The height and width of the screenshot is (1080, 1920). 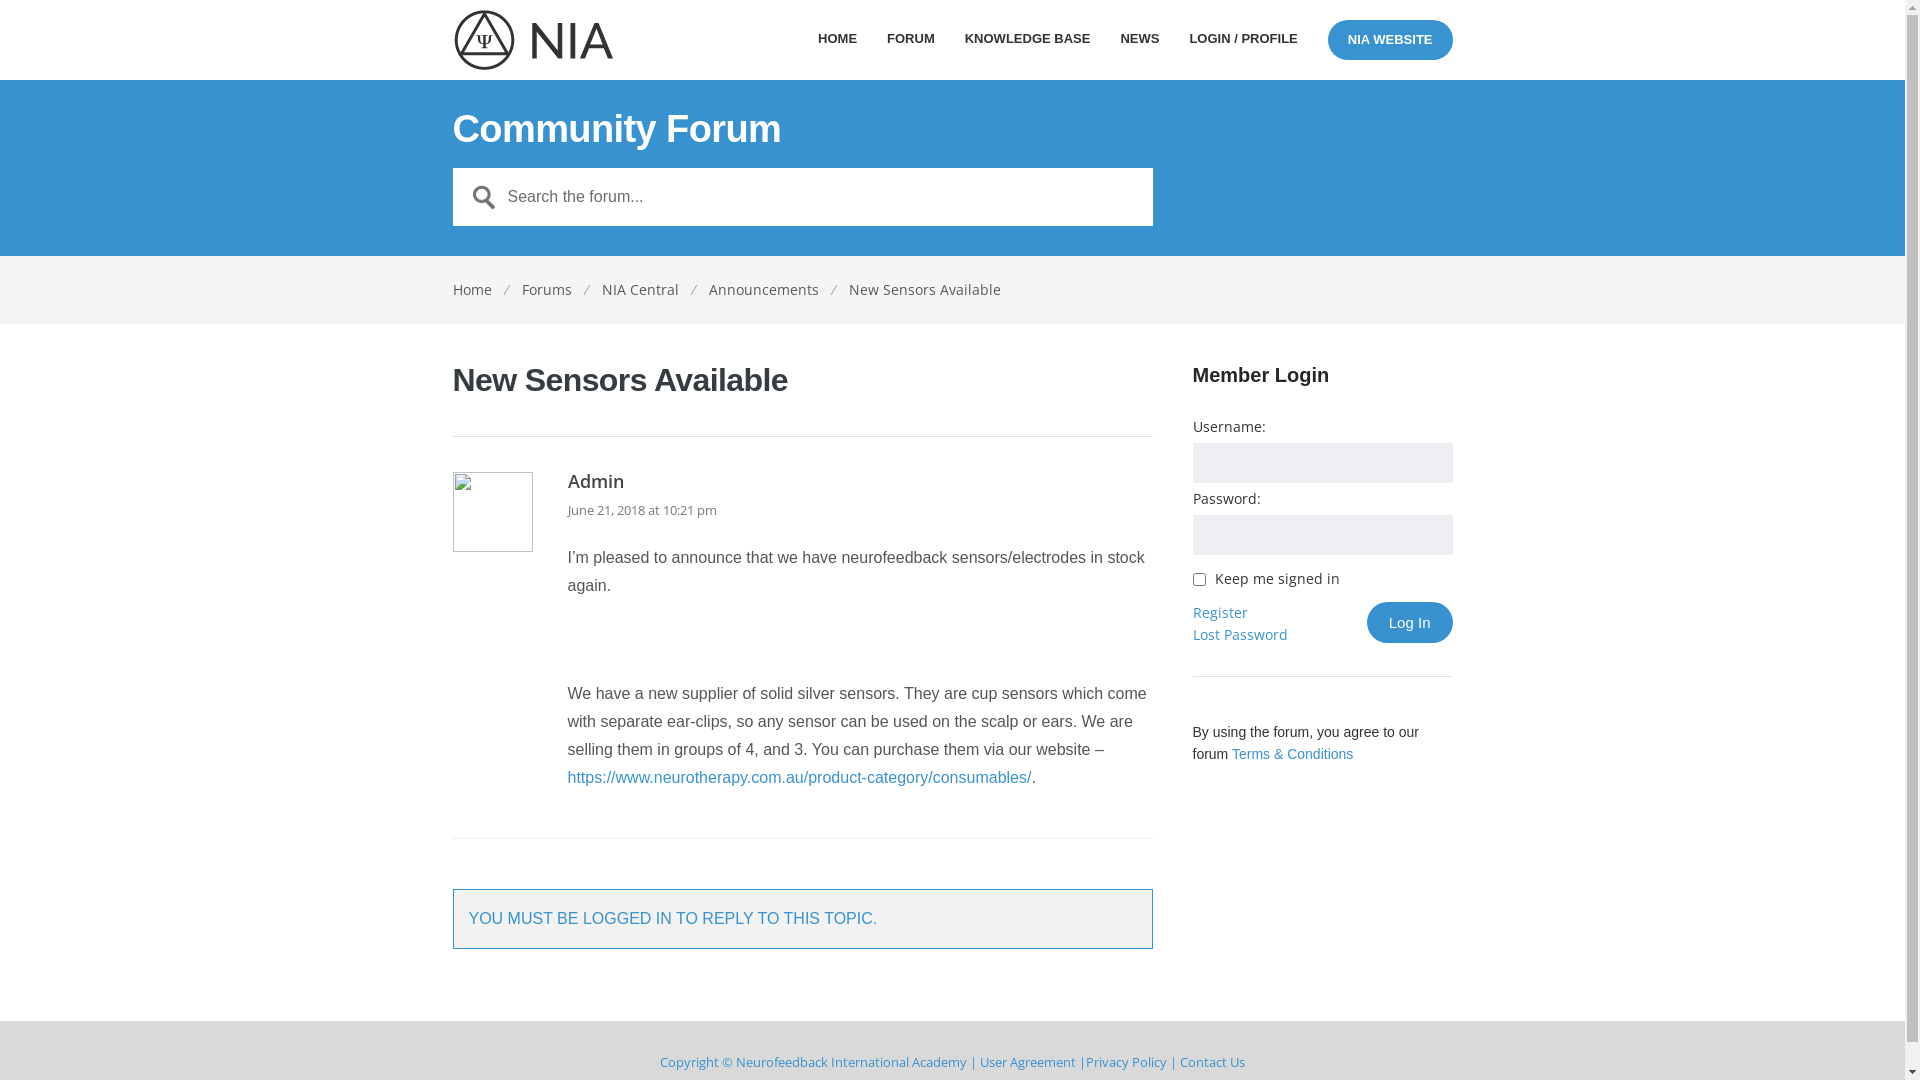 I want to click on Home, so click(x=472, y=290).